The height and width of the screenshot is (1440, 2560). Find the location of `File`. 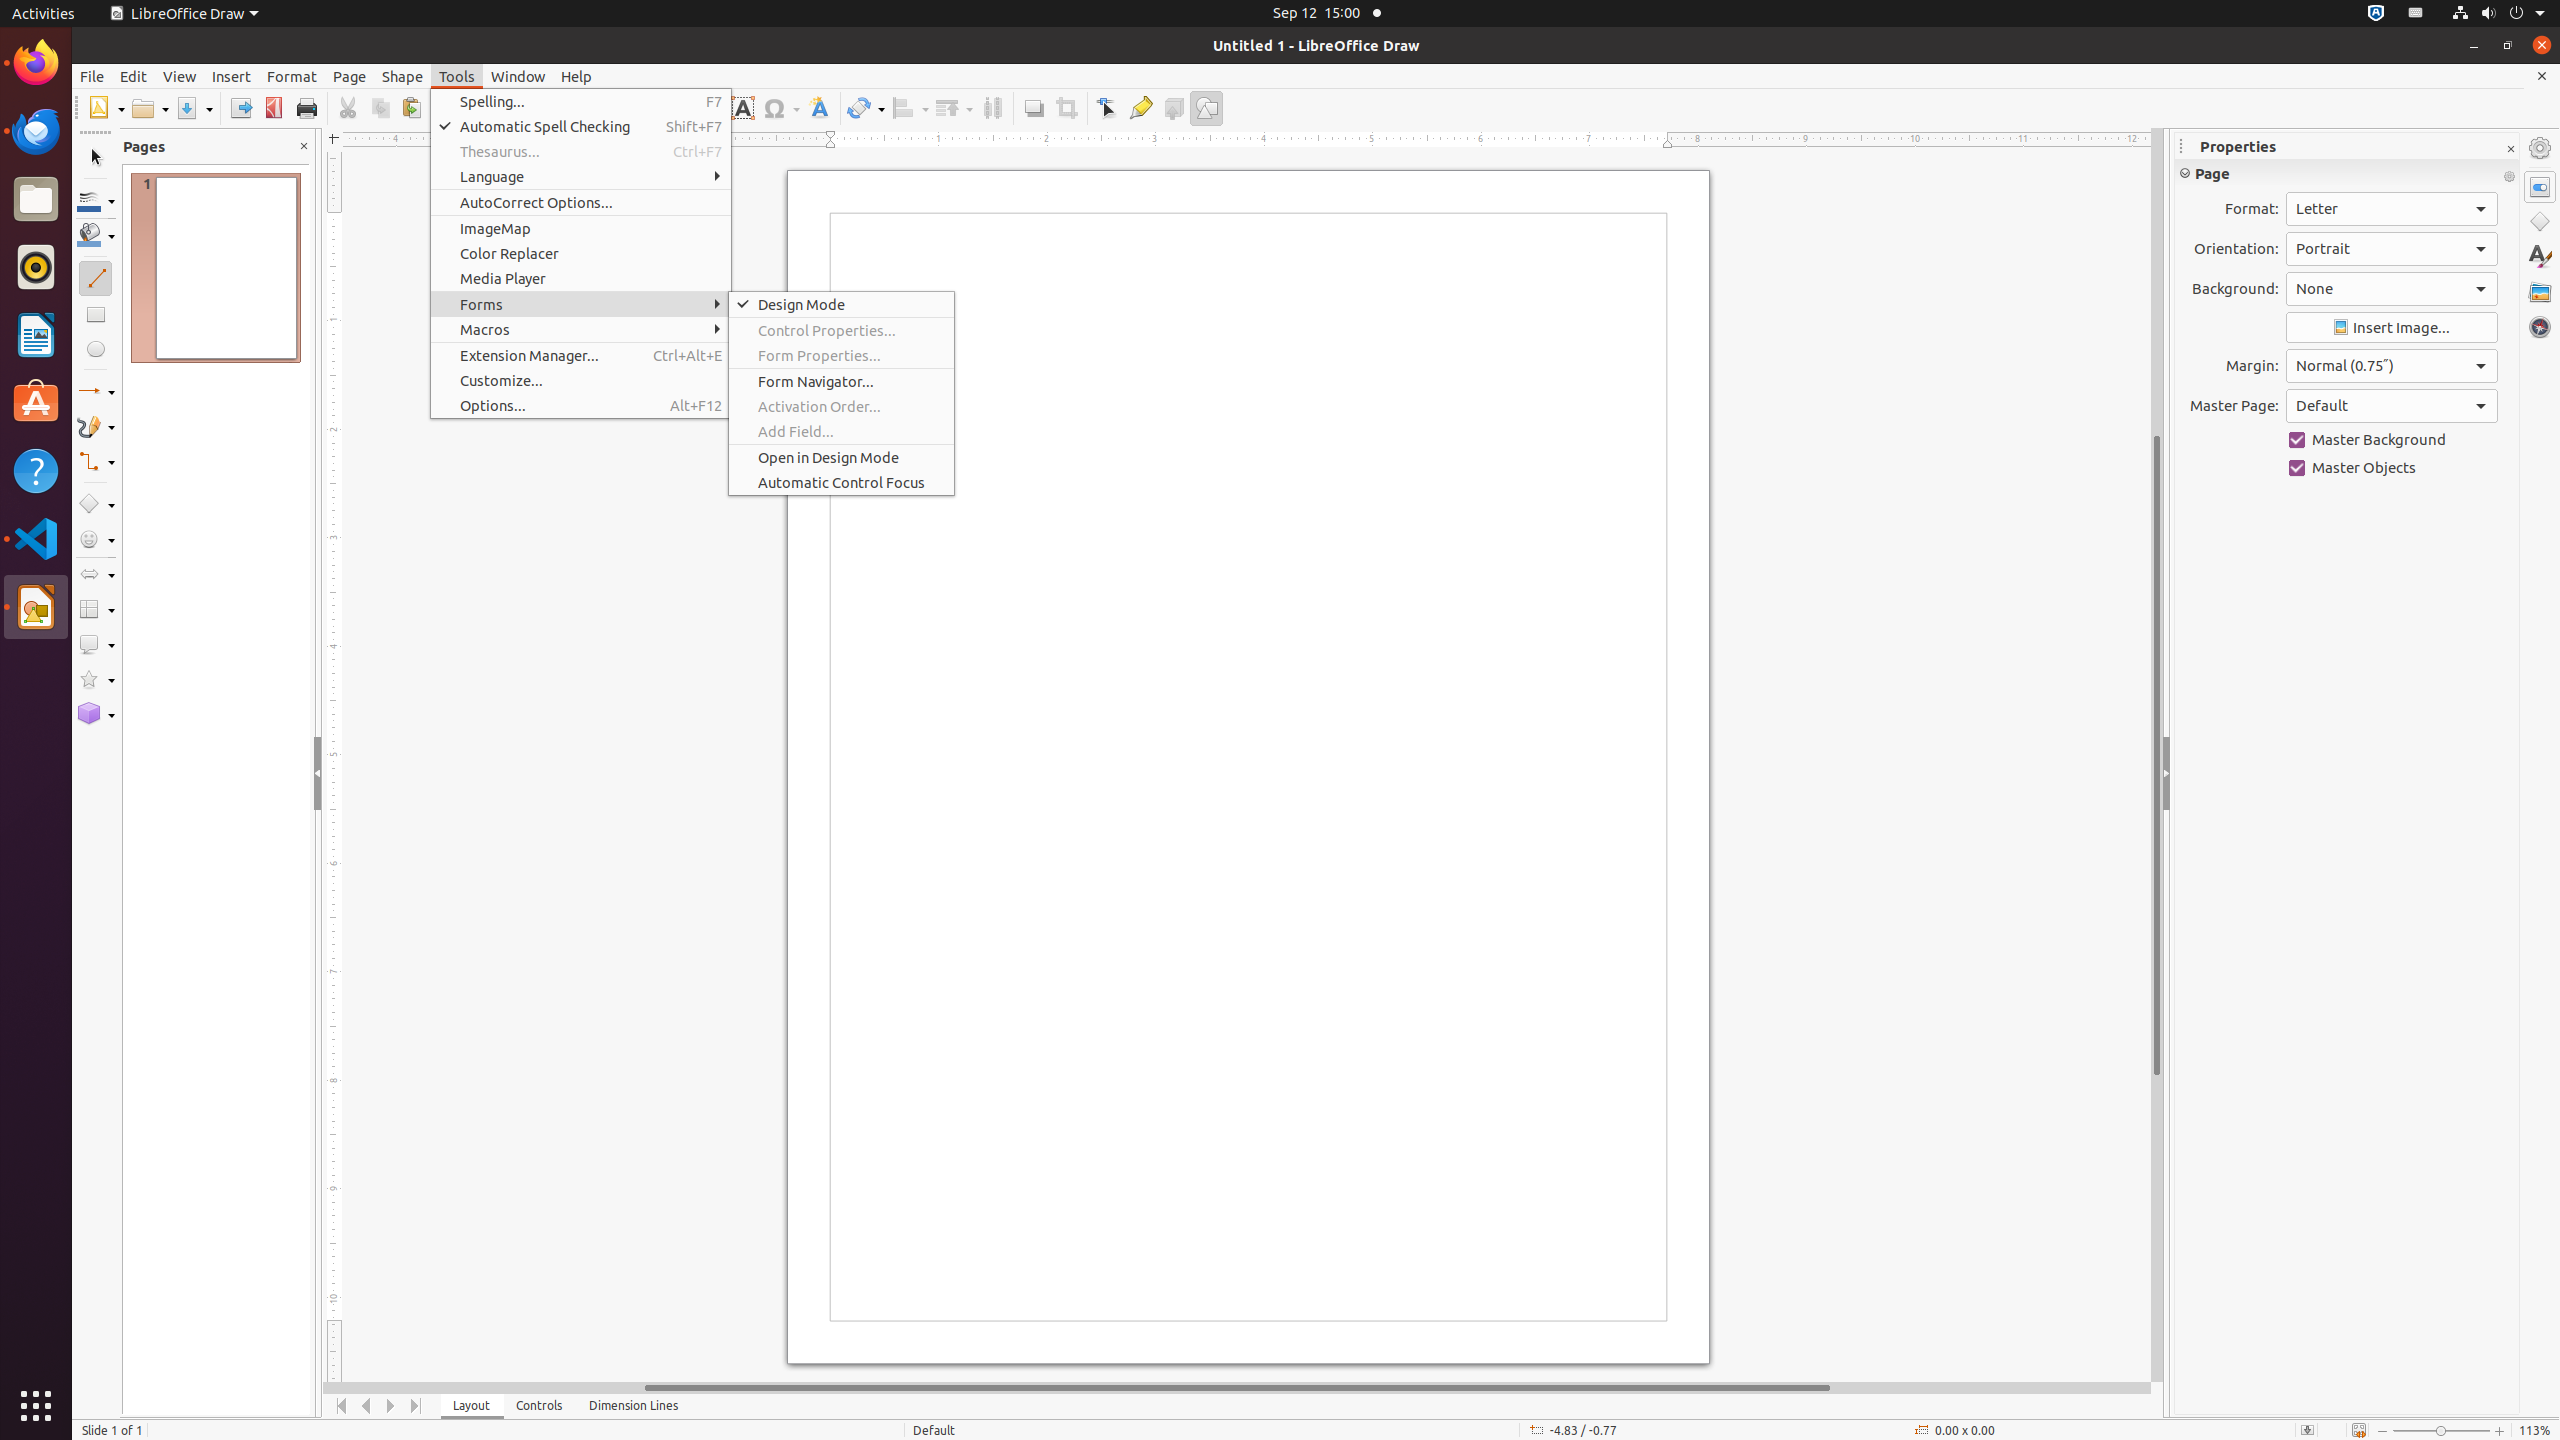

File is located at coordinates (92, 76).